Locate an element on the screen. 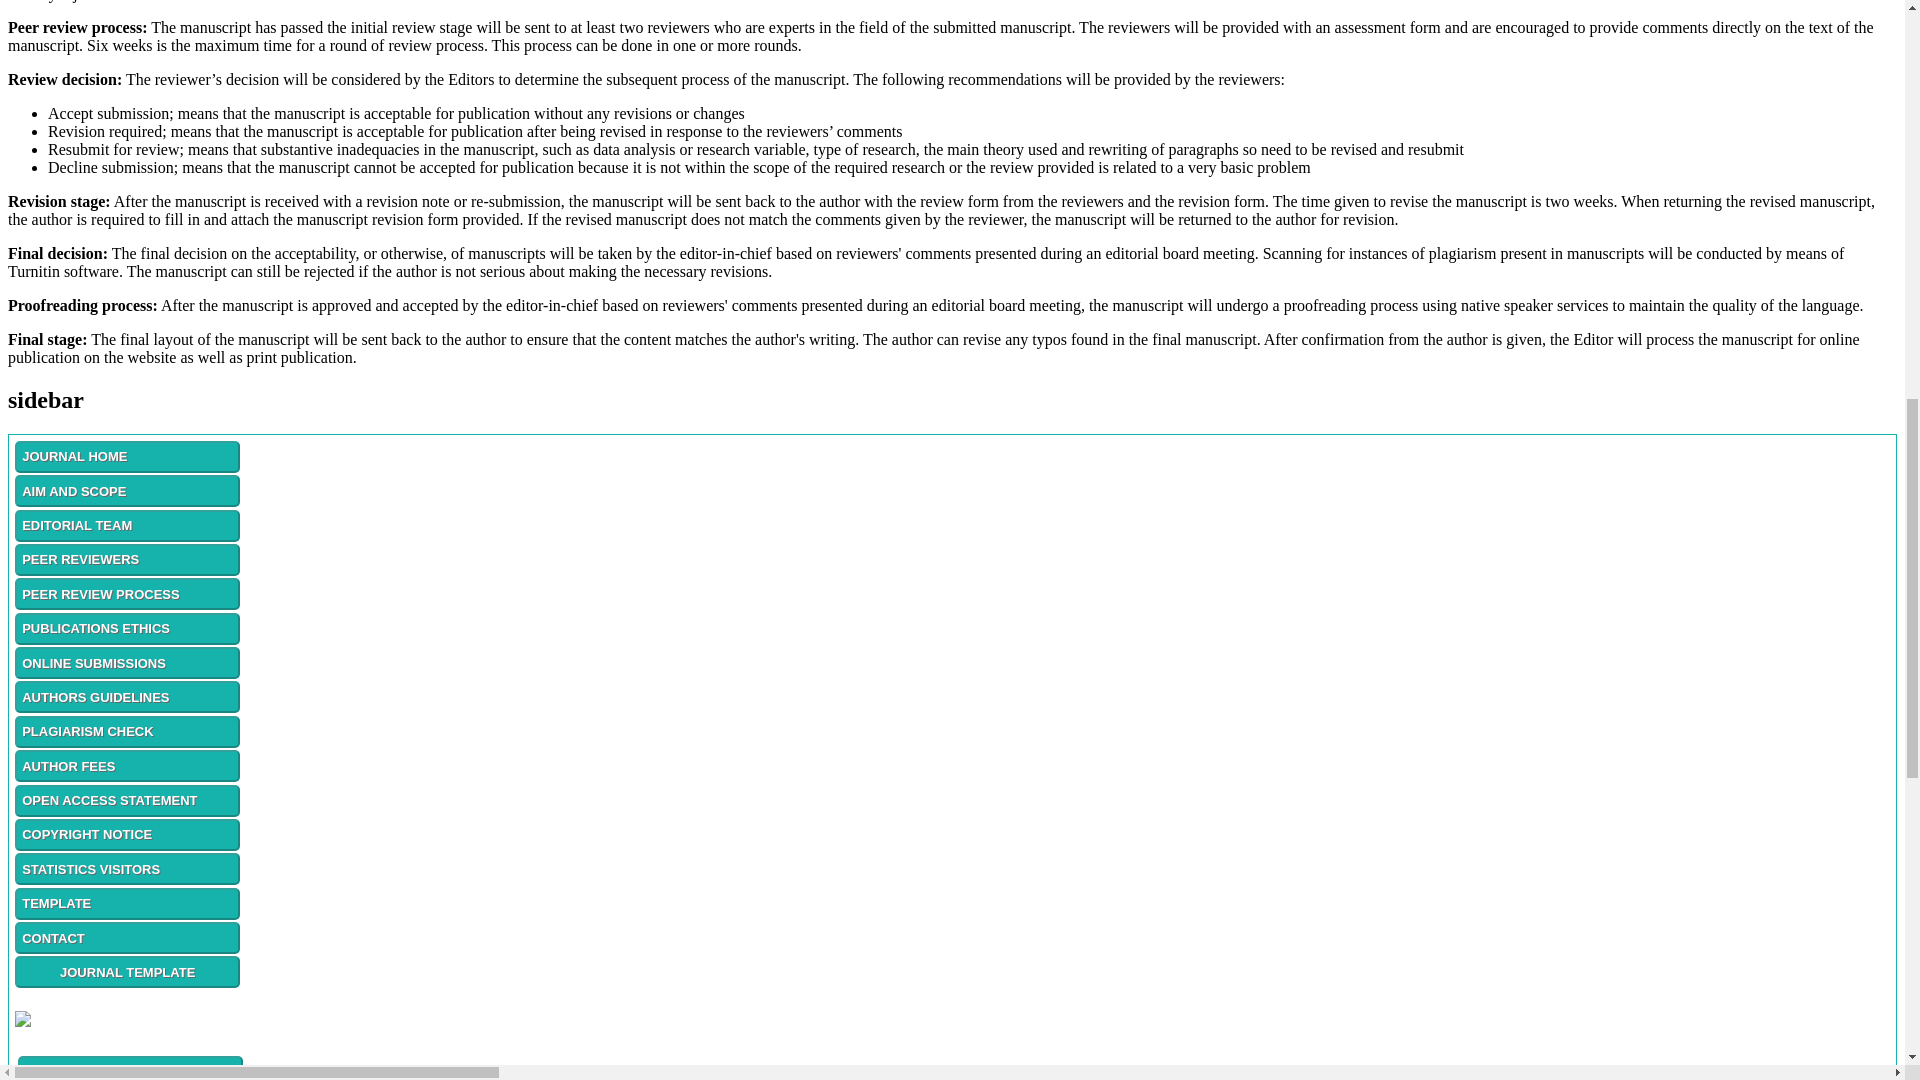  ONLINE SUBMISSIONS is located at coordinates (128, 662).